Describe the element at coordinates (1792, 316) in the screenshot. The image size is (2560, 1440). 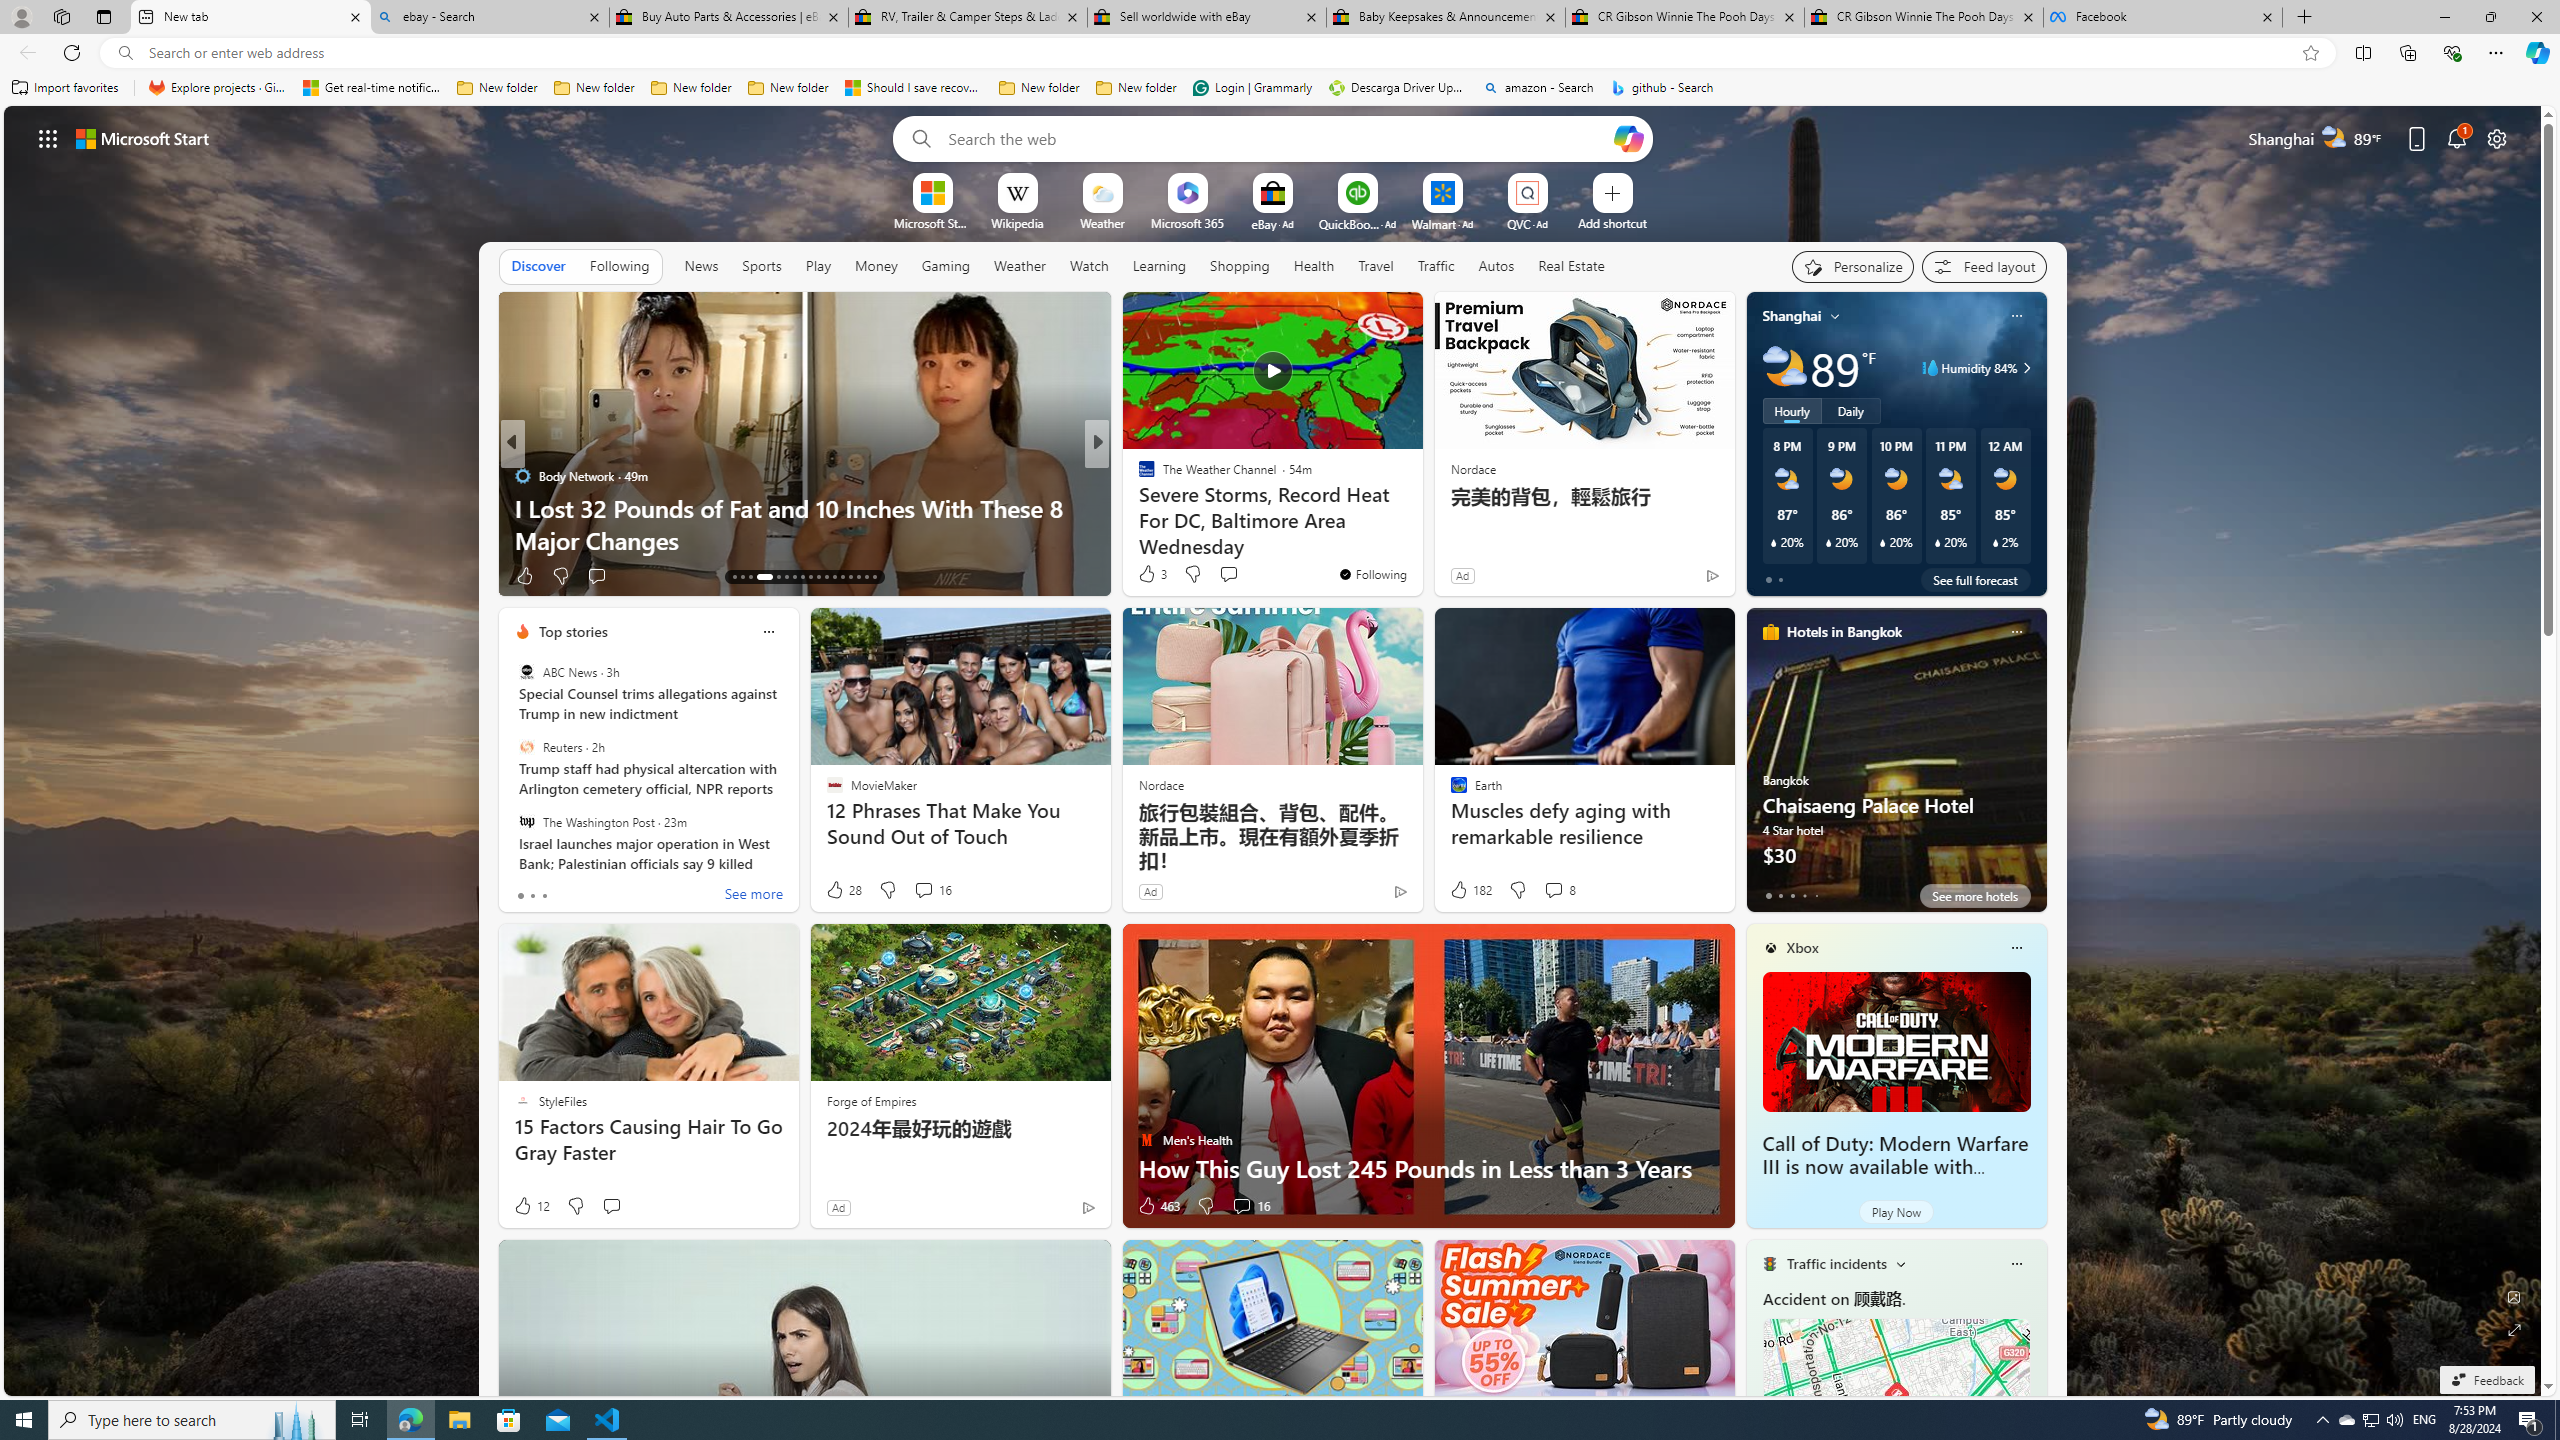
I see `Shanghai` at that location.